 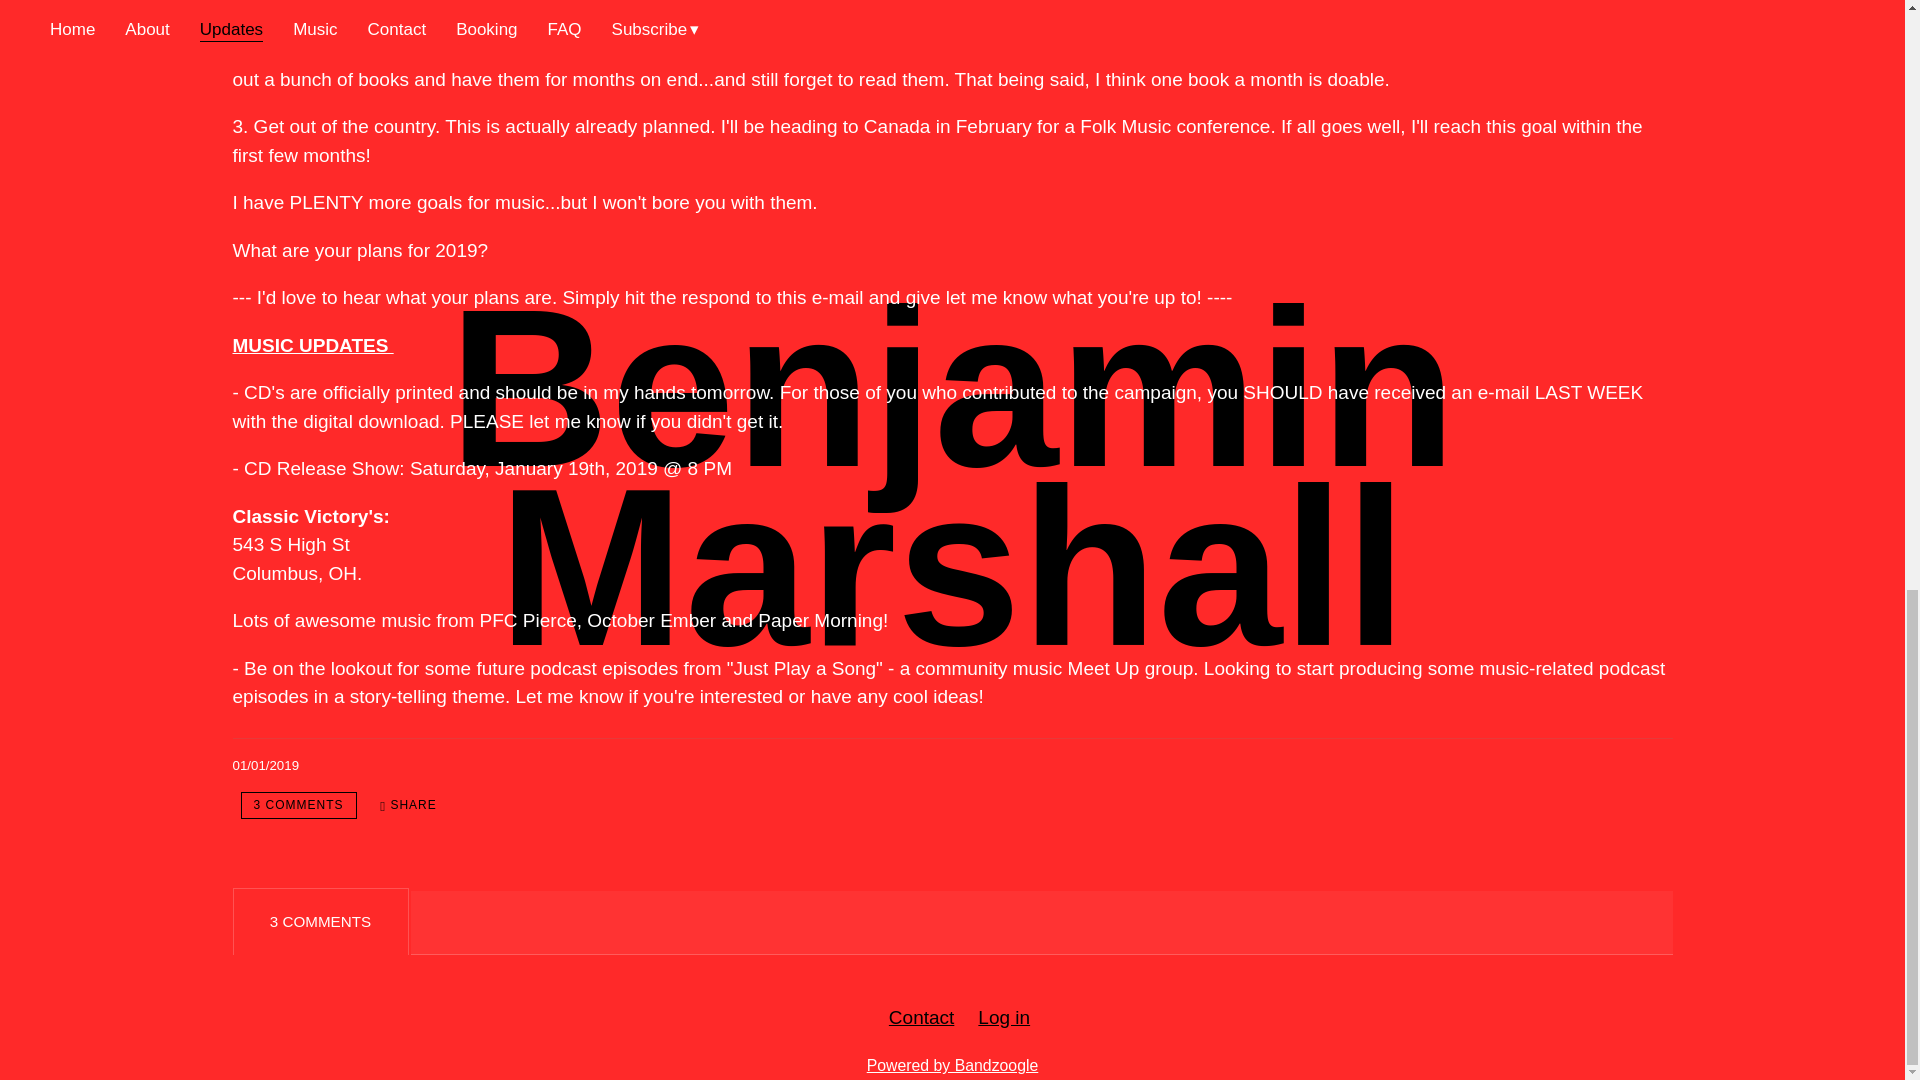 I want to click on Log in, so click(x=1003, y=1017).